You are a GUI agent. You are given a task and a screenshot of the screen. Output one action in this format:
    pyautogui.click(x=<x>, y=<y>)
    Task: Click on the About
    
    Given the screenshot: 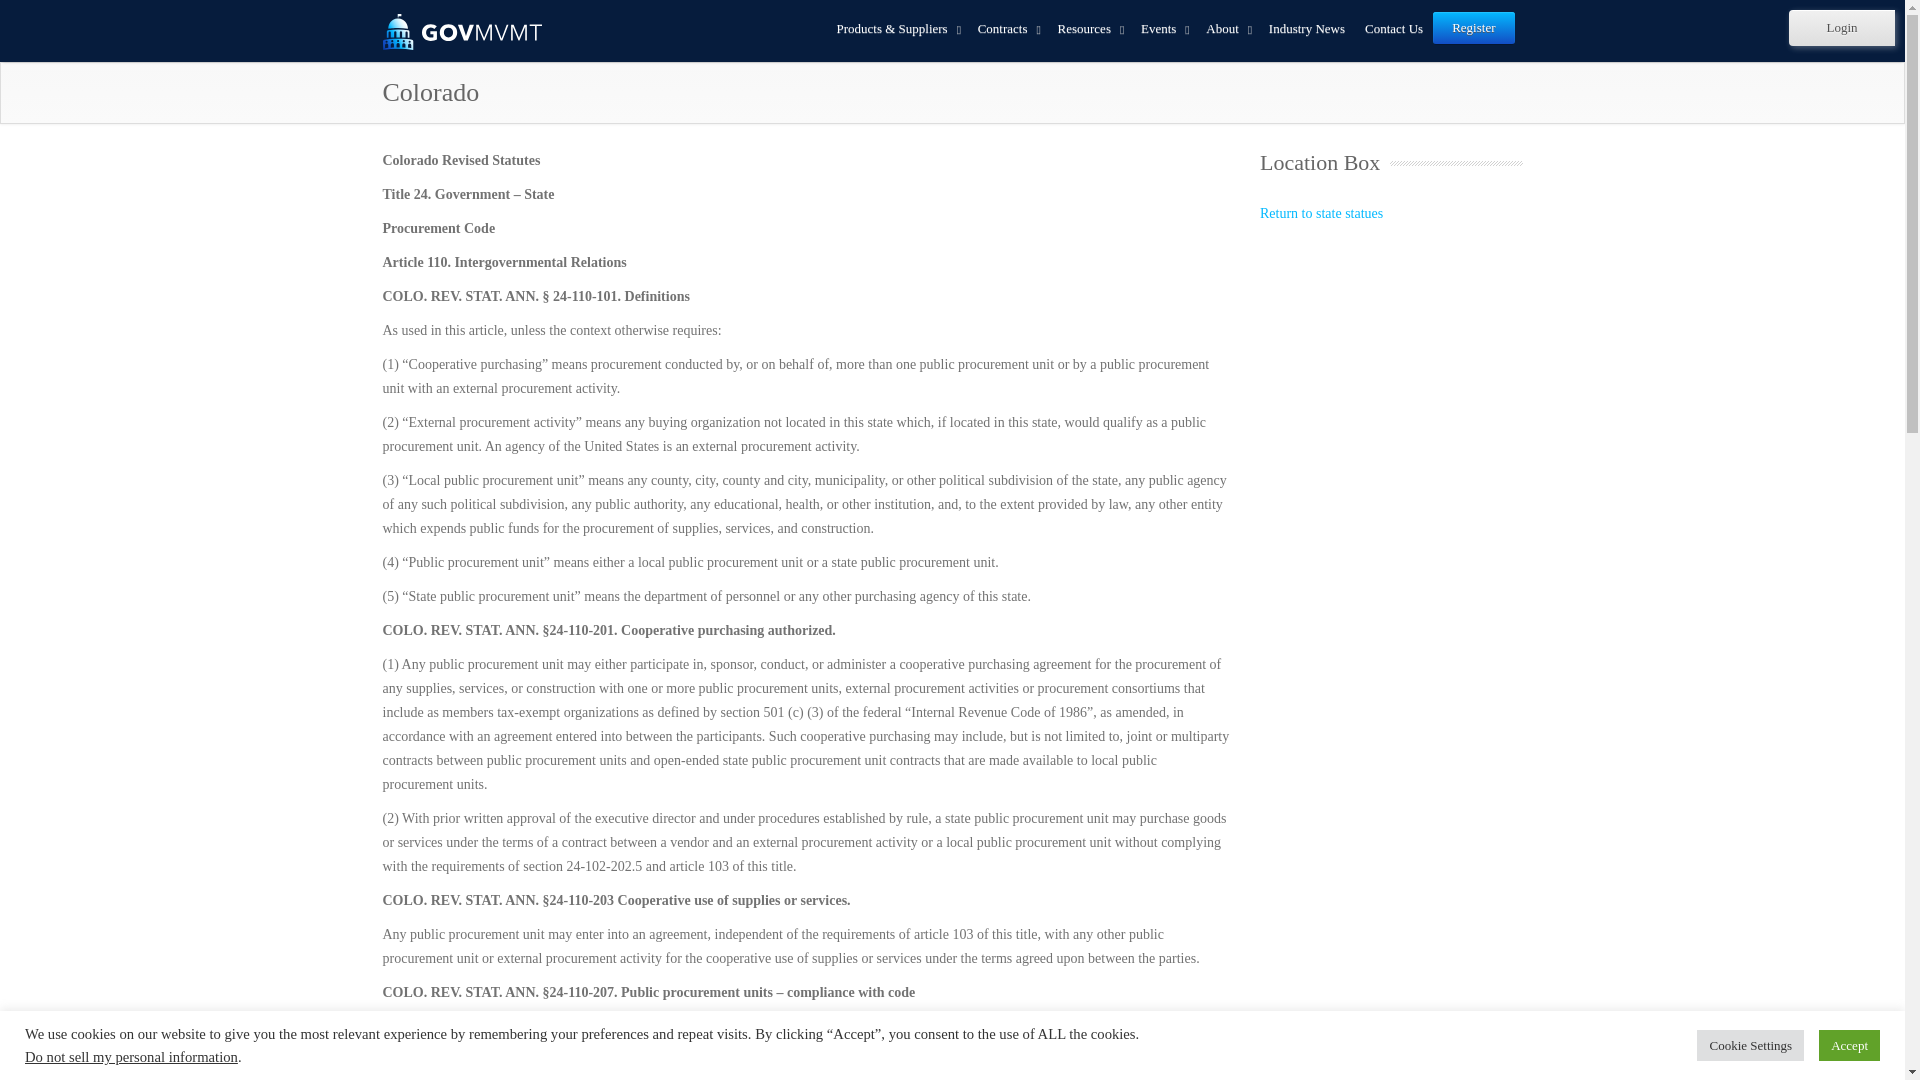 What is the action you would take?
    pyautogui.click(x=1228, y=30)
    